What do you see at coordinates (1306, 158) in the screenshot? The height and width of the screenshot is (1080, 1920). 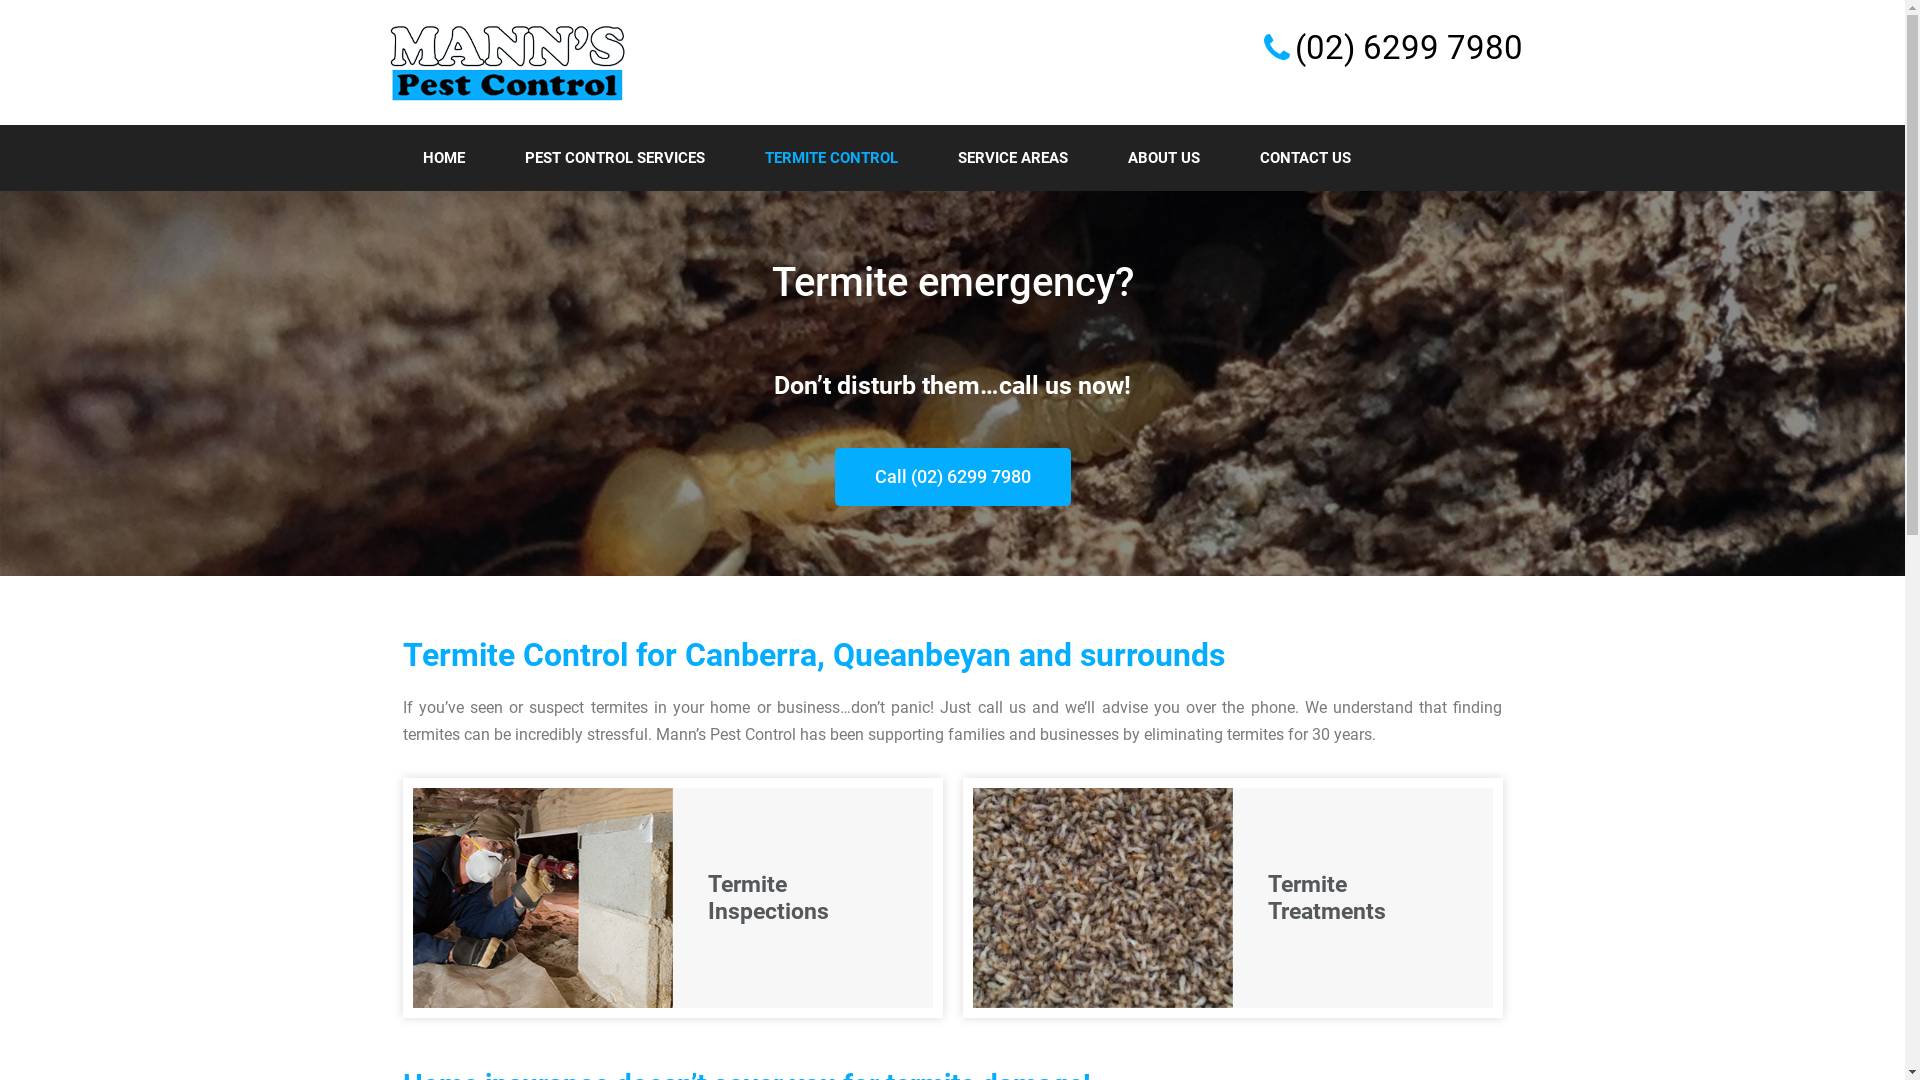 I see `CONTACT US` at bounding box center [1306, 158].